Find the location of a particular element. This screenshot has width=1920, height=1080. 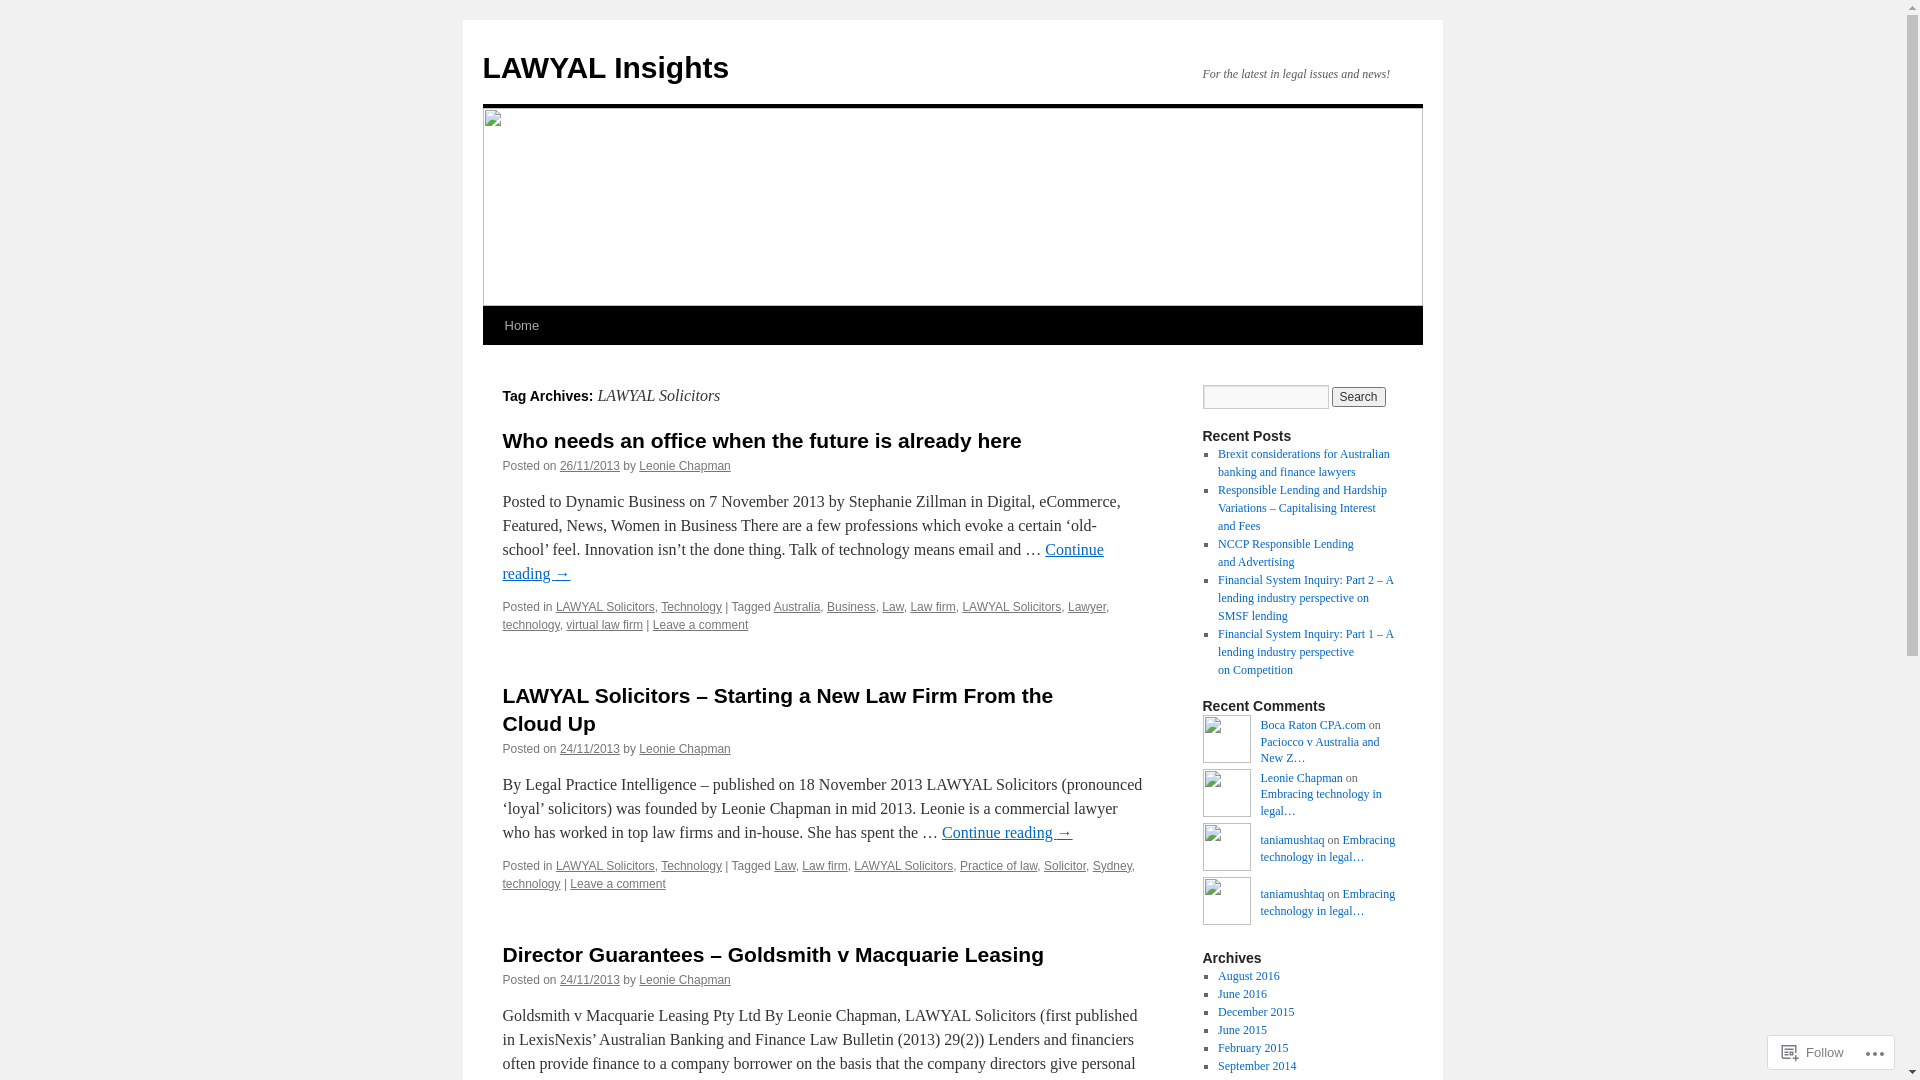

taniamushtaq is located at coordinates (1226, 904).